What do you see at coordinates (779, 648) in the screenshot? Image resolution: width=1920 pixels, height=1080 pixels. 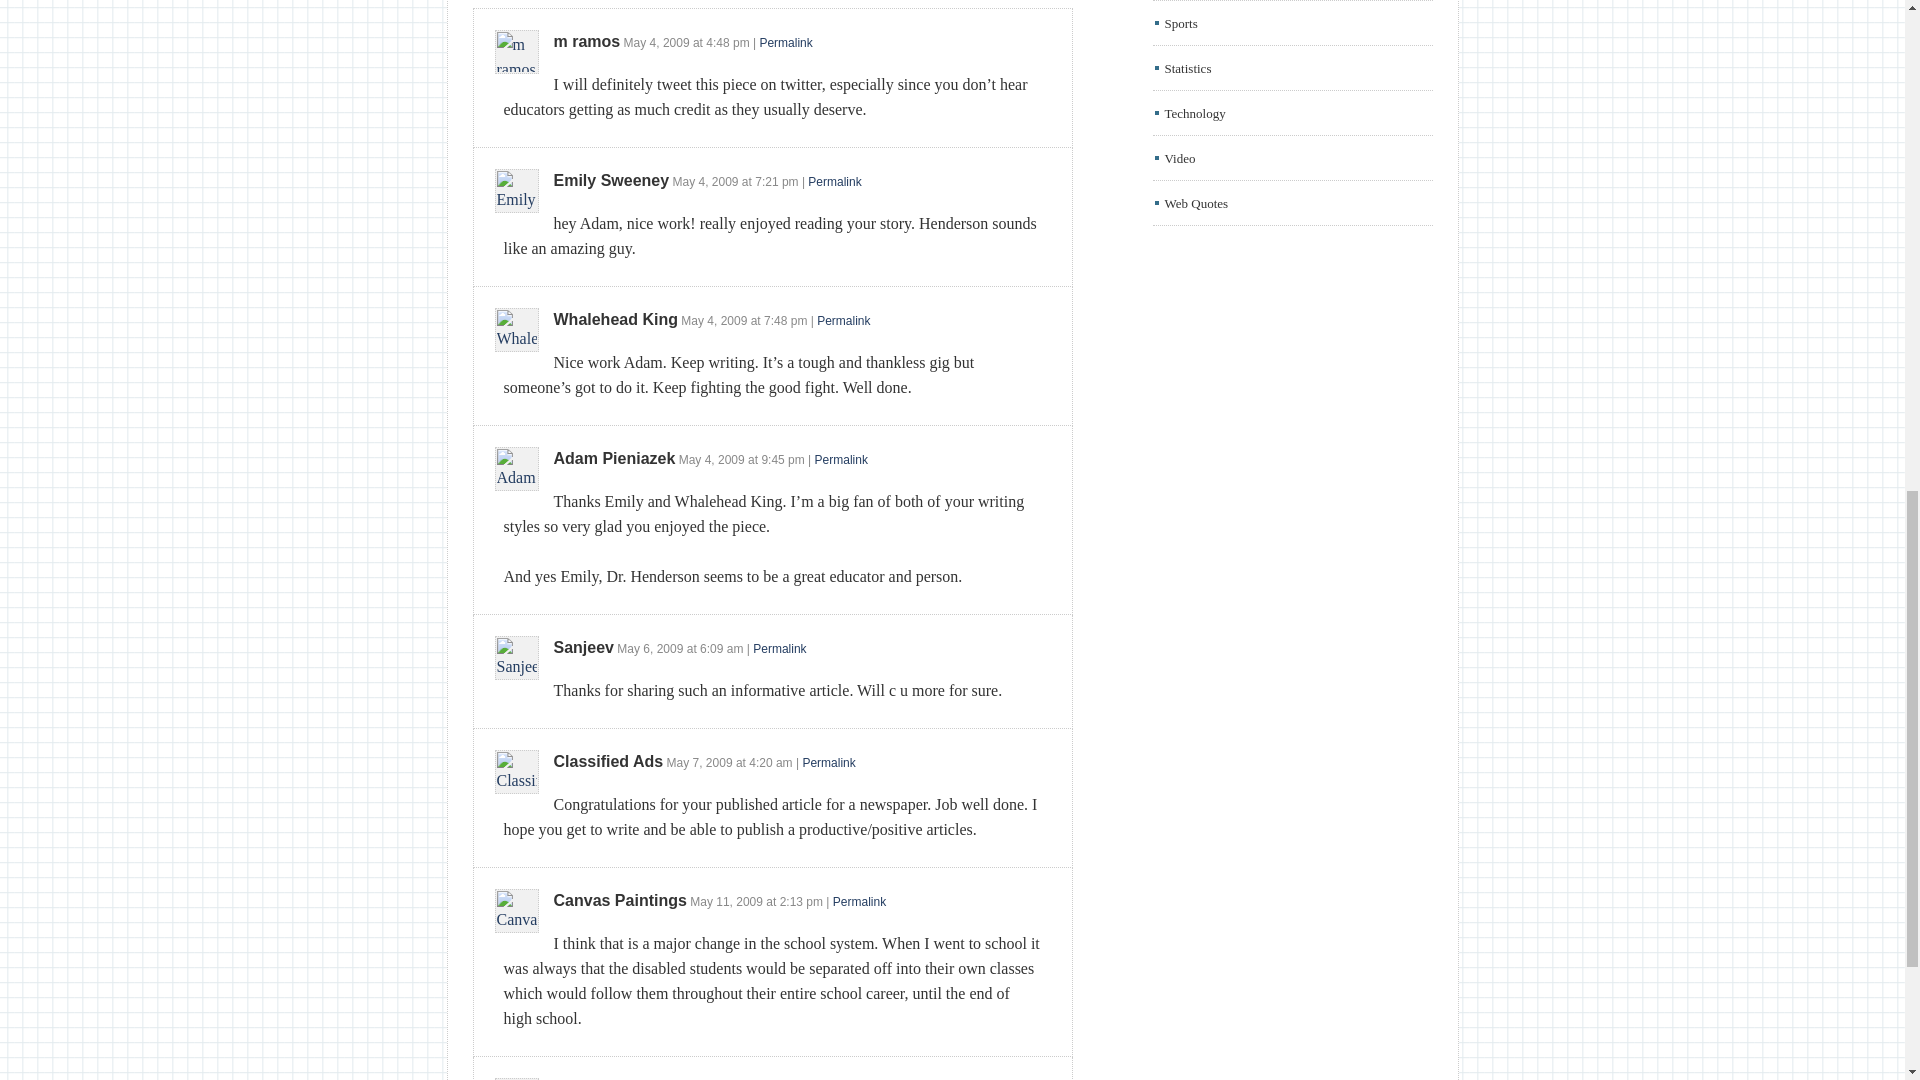 I see `Permalink` at bounding box center [779, 648].